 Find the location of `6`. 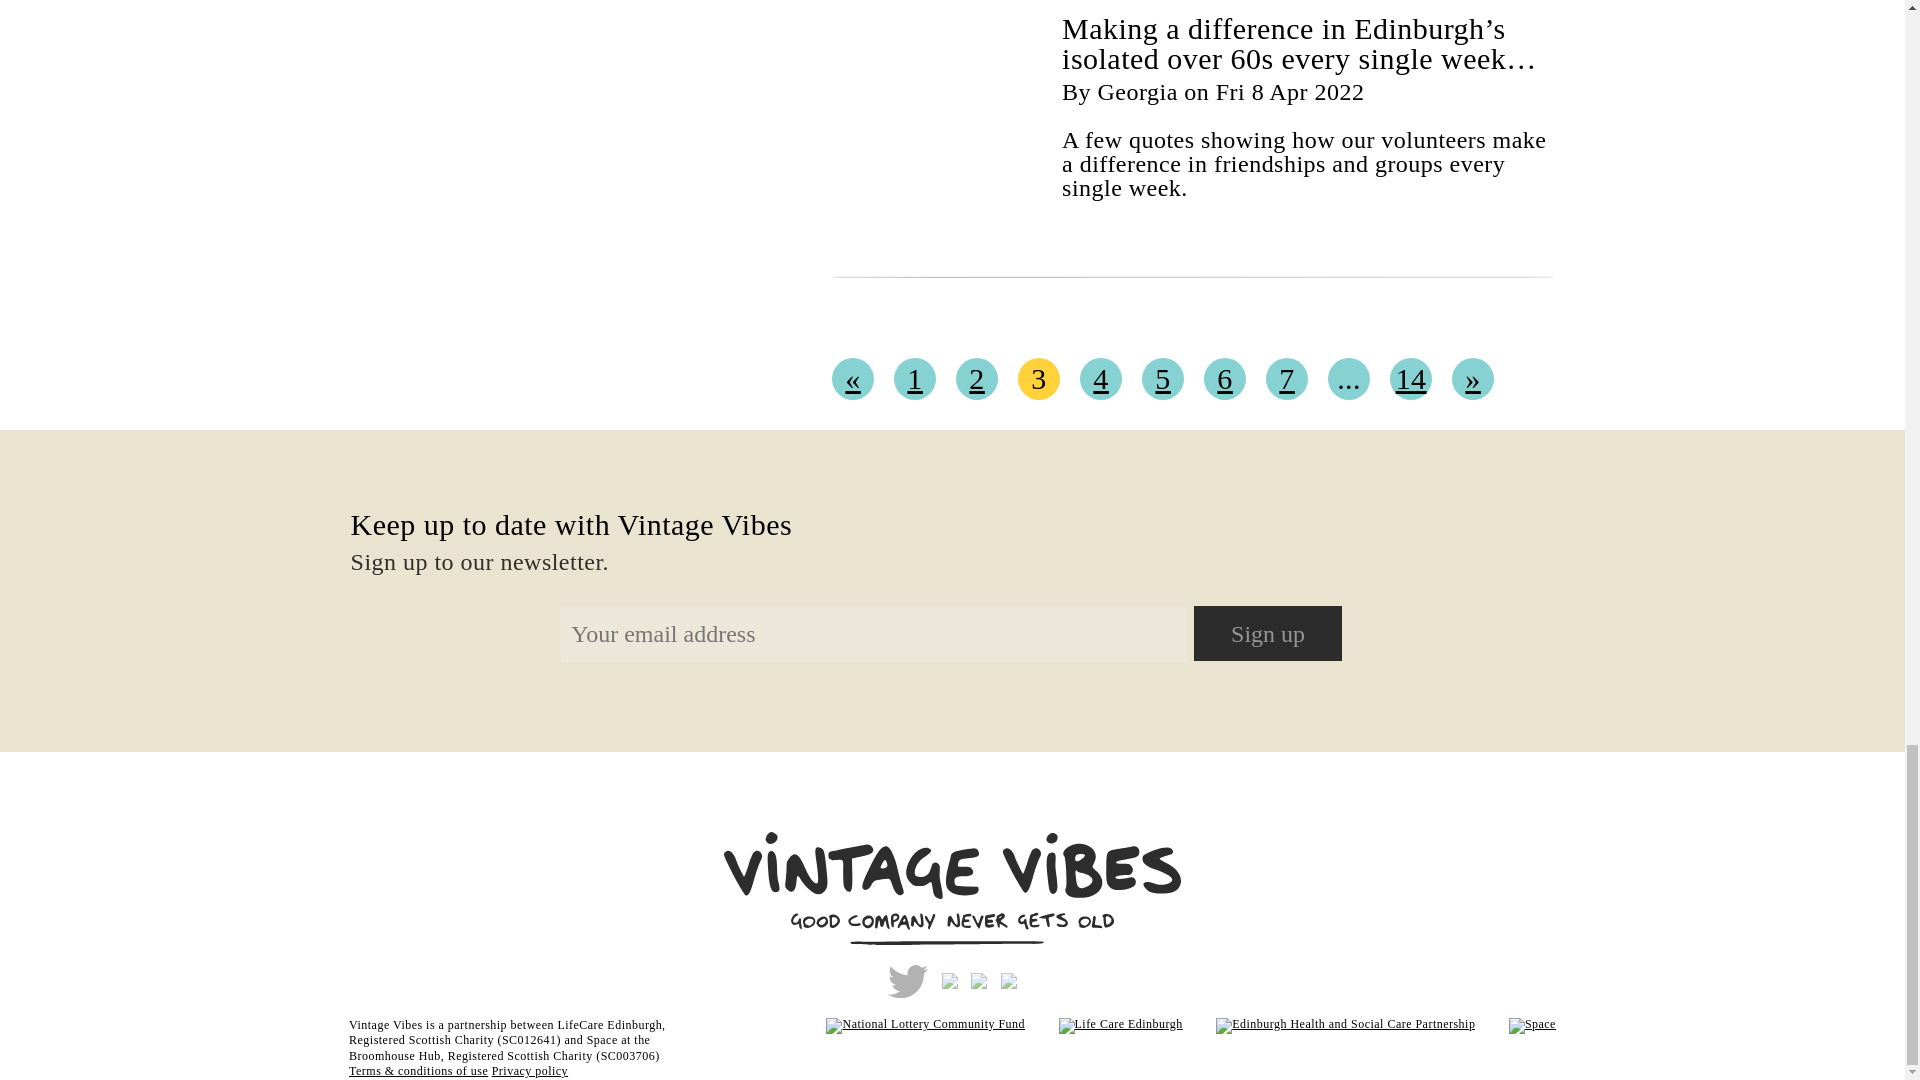

6 is located at coordinates (1224, 378).